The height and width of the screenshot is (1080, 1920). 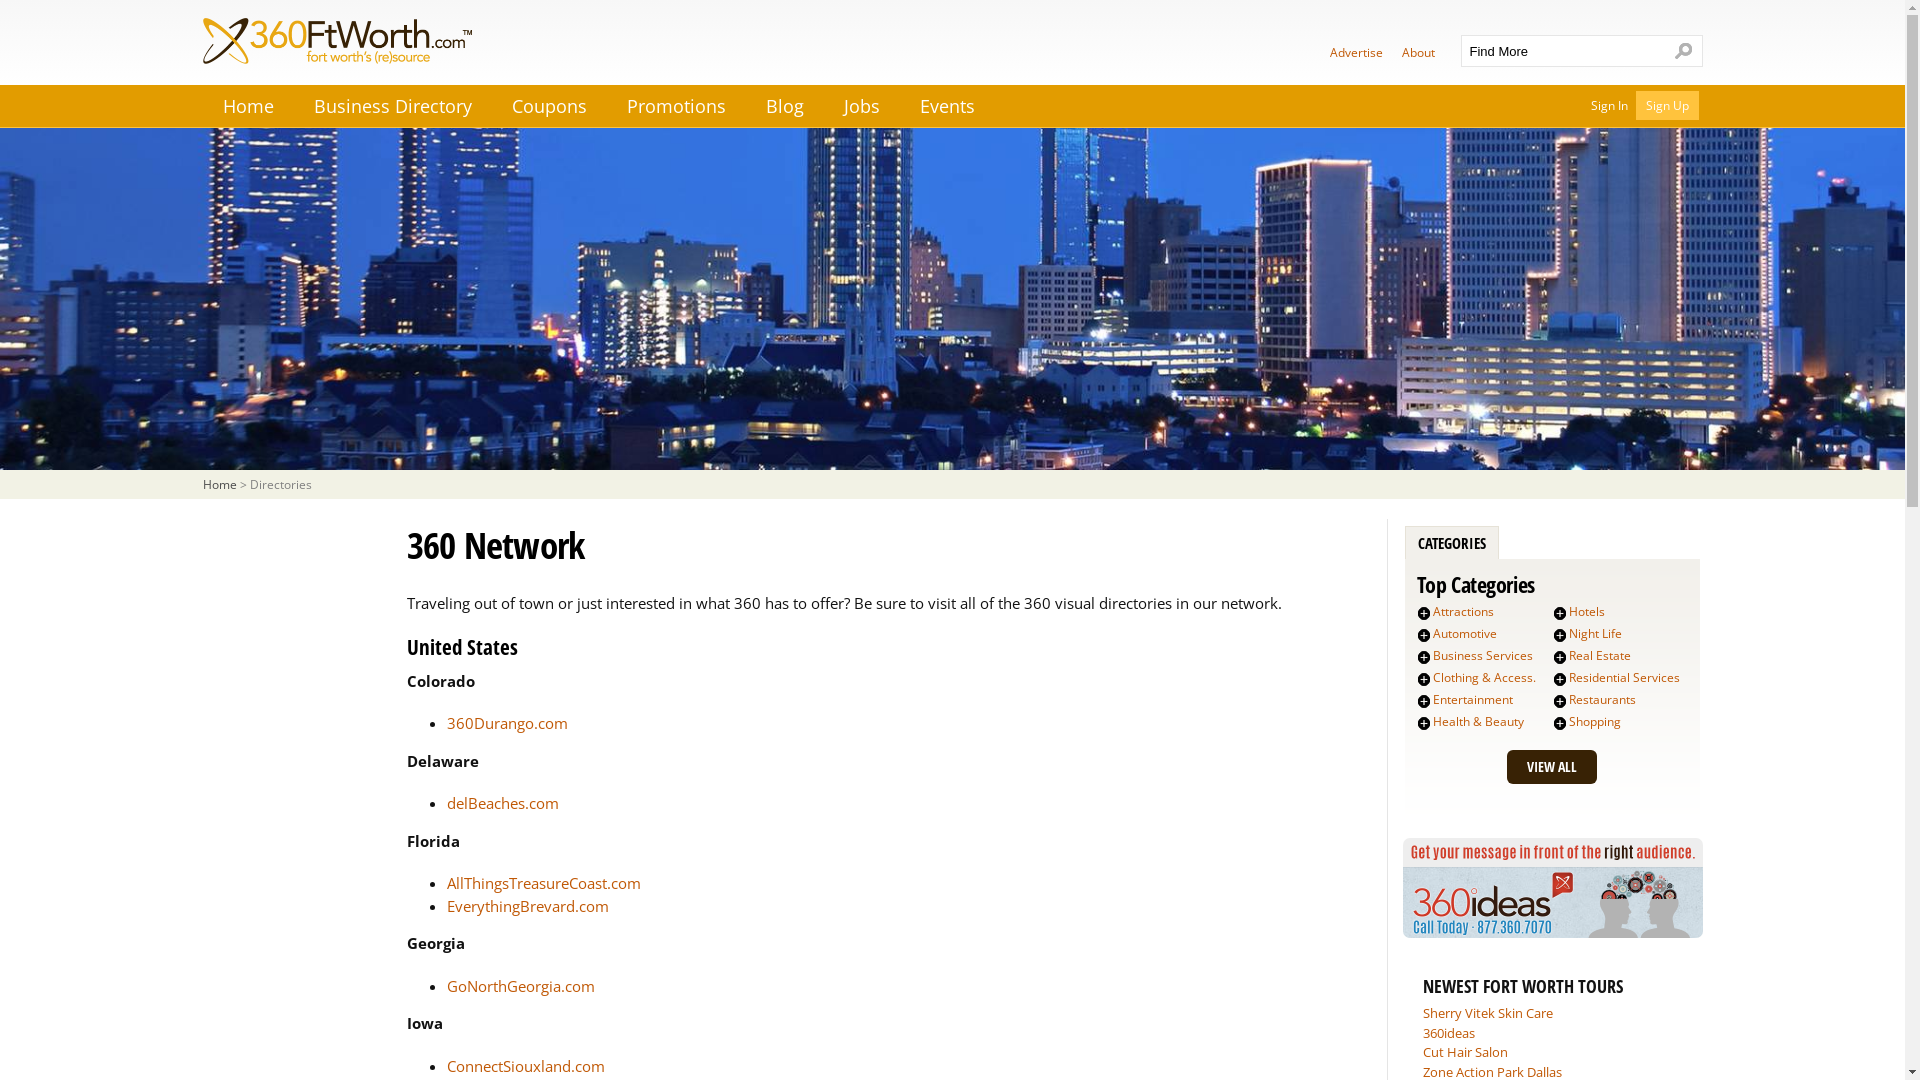 What do you see at coordinates (1596, 634) in the screenshot?
I see `Night Life` at bounding box center [1596, 634].